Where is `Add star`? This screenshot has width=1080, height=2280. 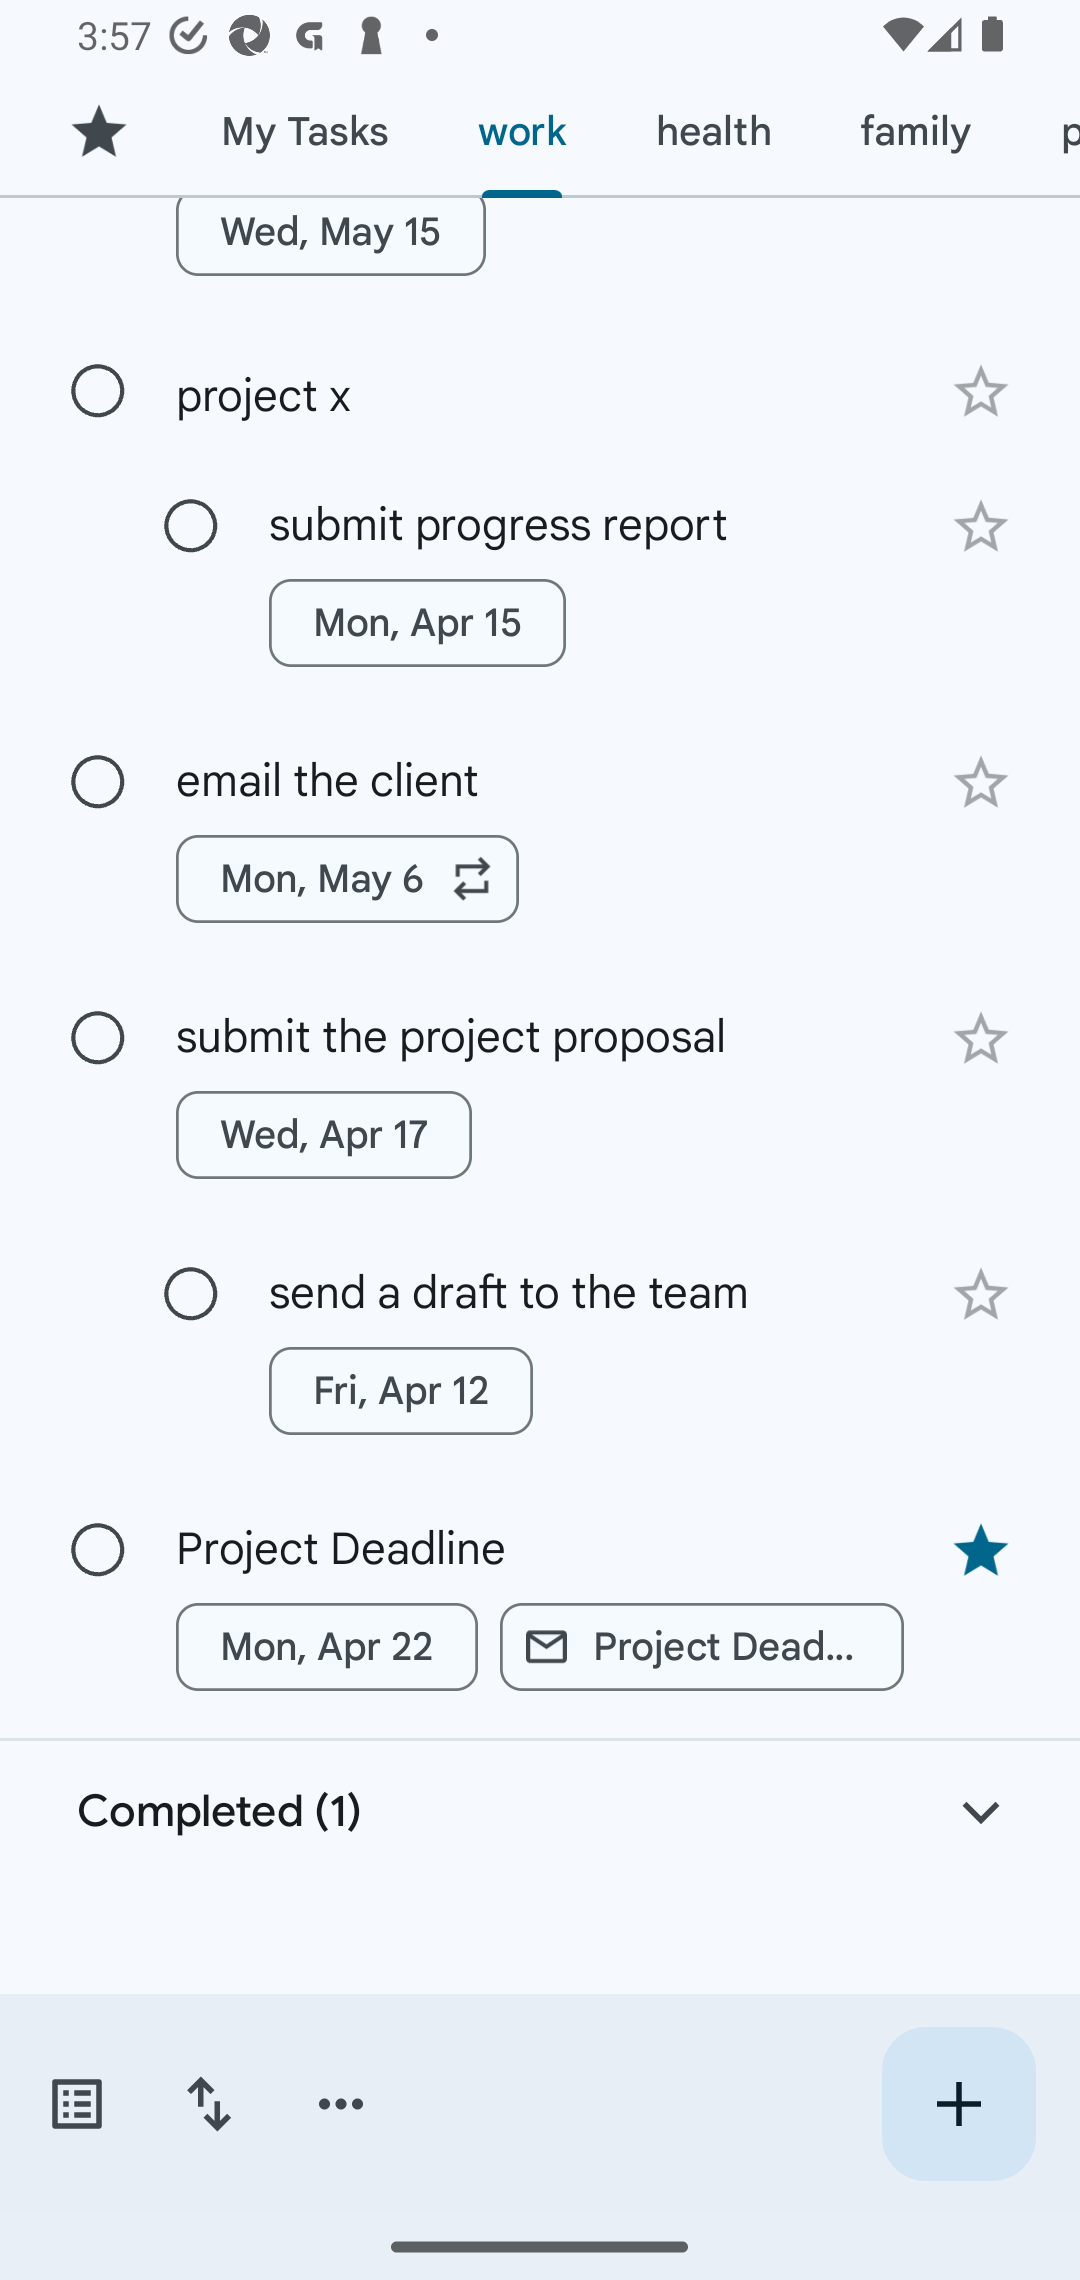
Add star is located at coordinates (980, 782).